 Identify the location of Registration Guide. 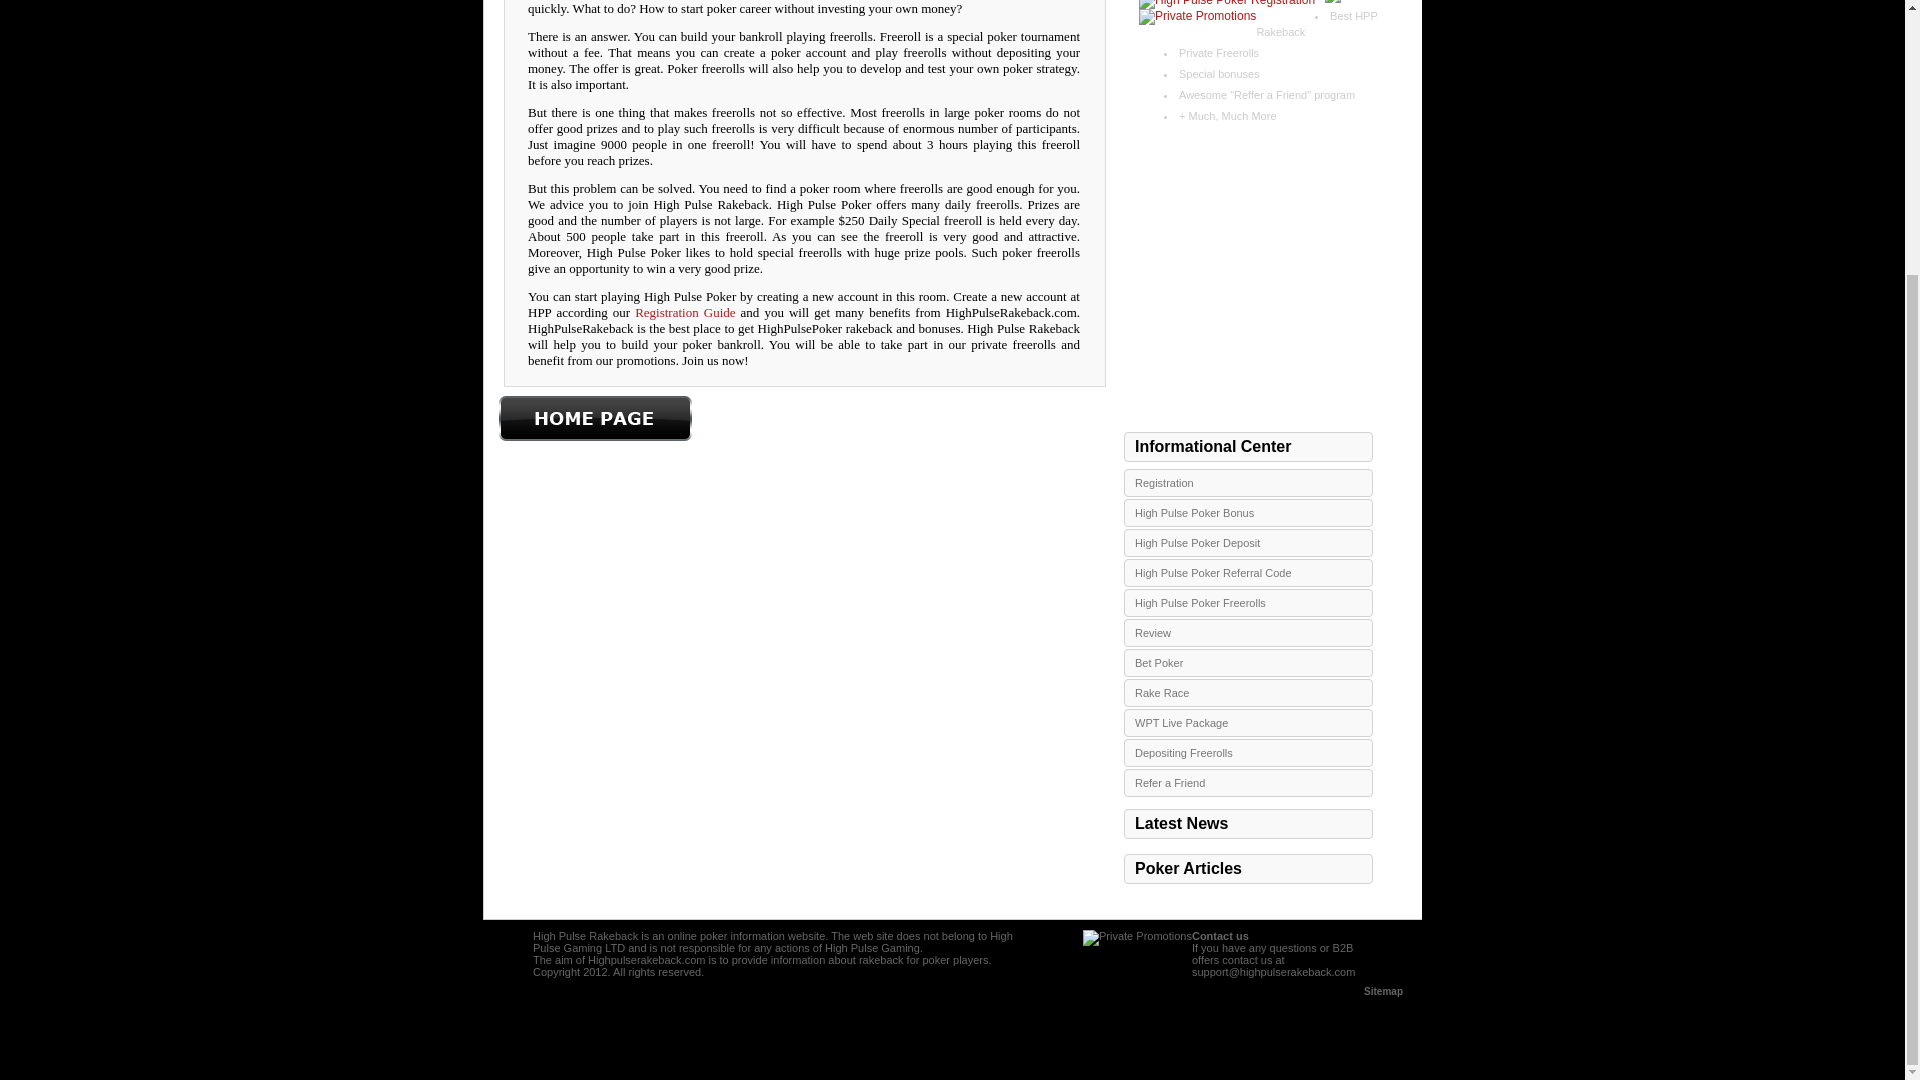
(685, 312).